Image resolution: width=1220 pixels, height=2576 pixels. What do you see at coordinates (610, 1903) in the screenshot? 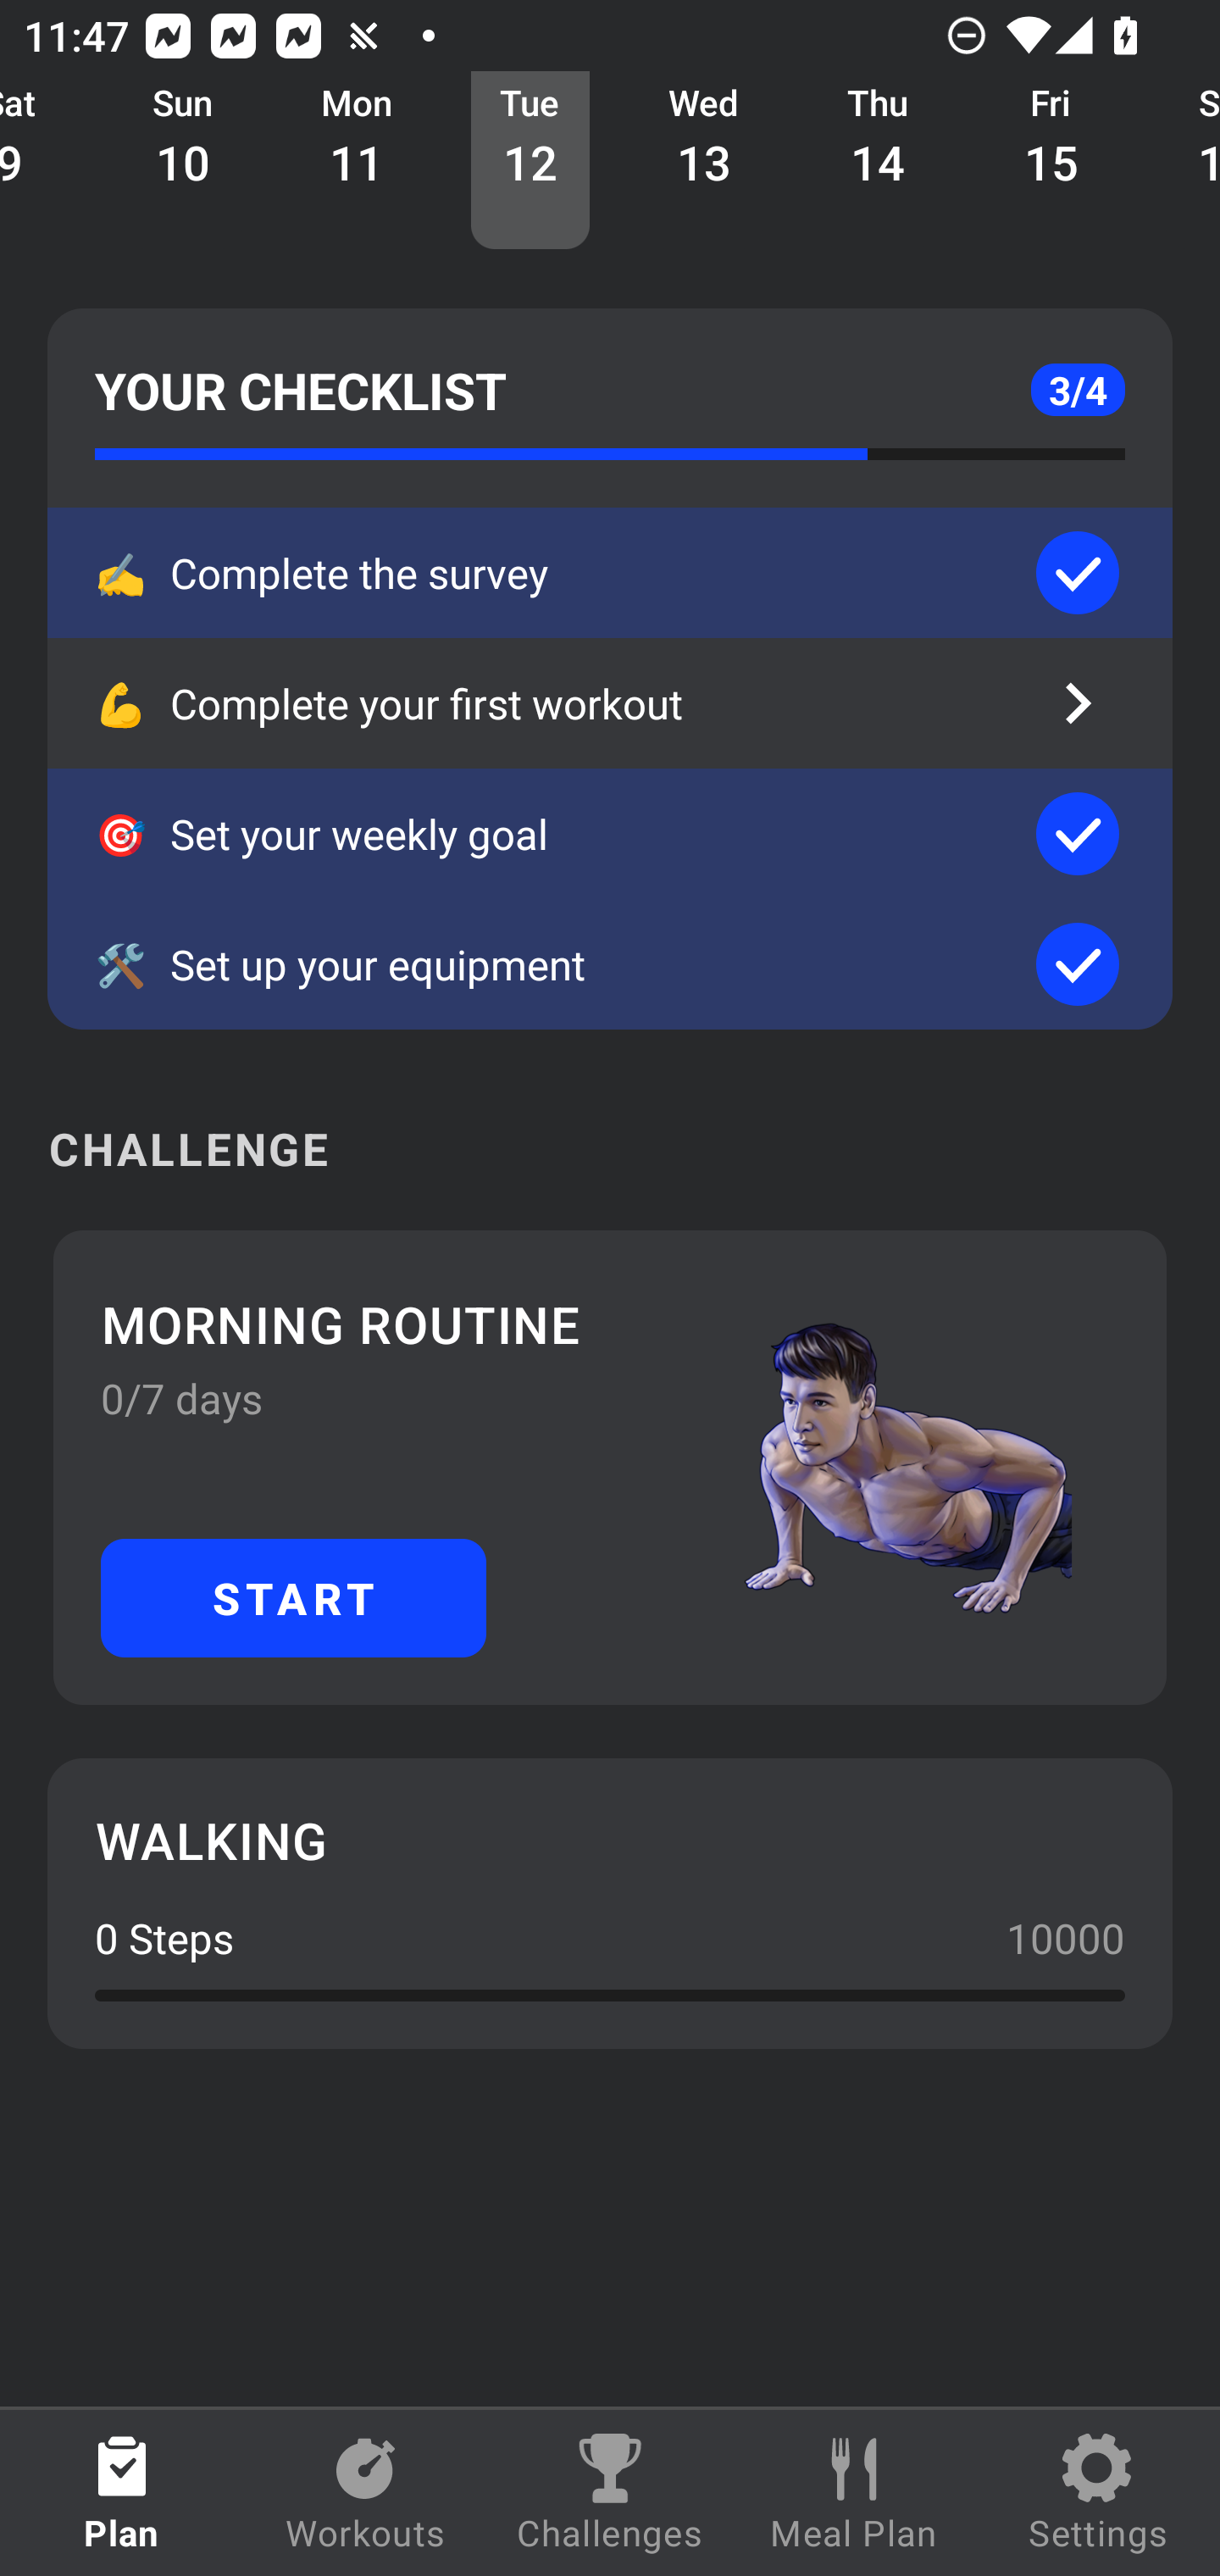
I see `WALKING 0 Steps 10000 0.0` at bounding box center [610, 1903].